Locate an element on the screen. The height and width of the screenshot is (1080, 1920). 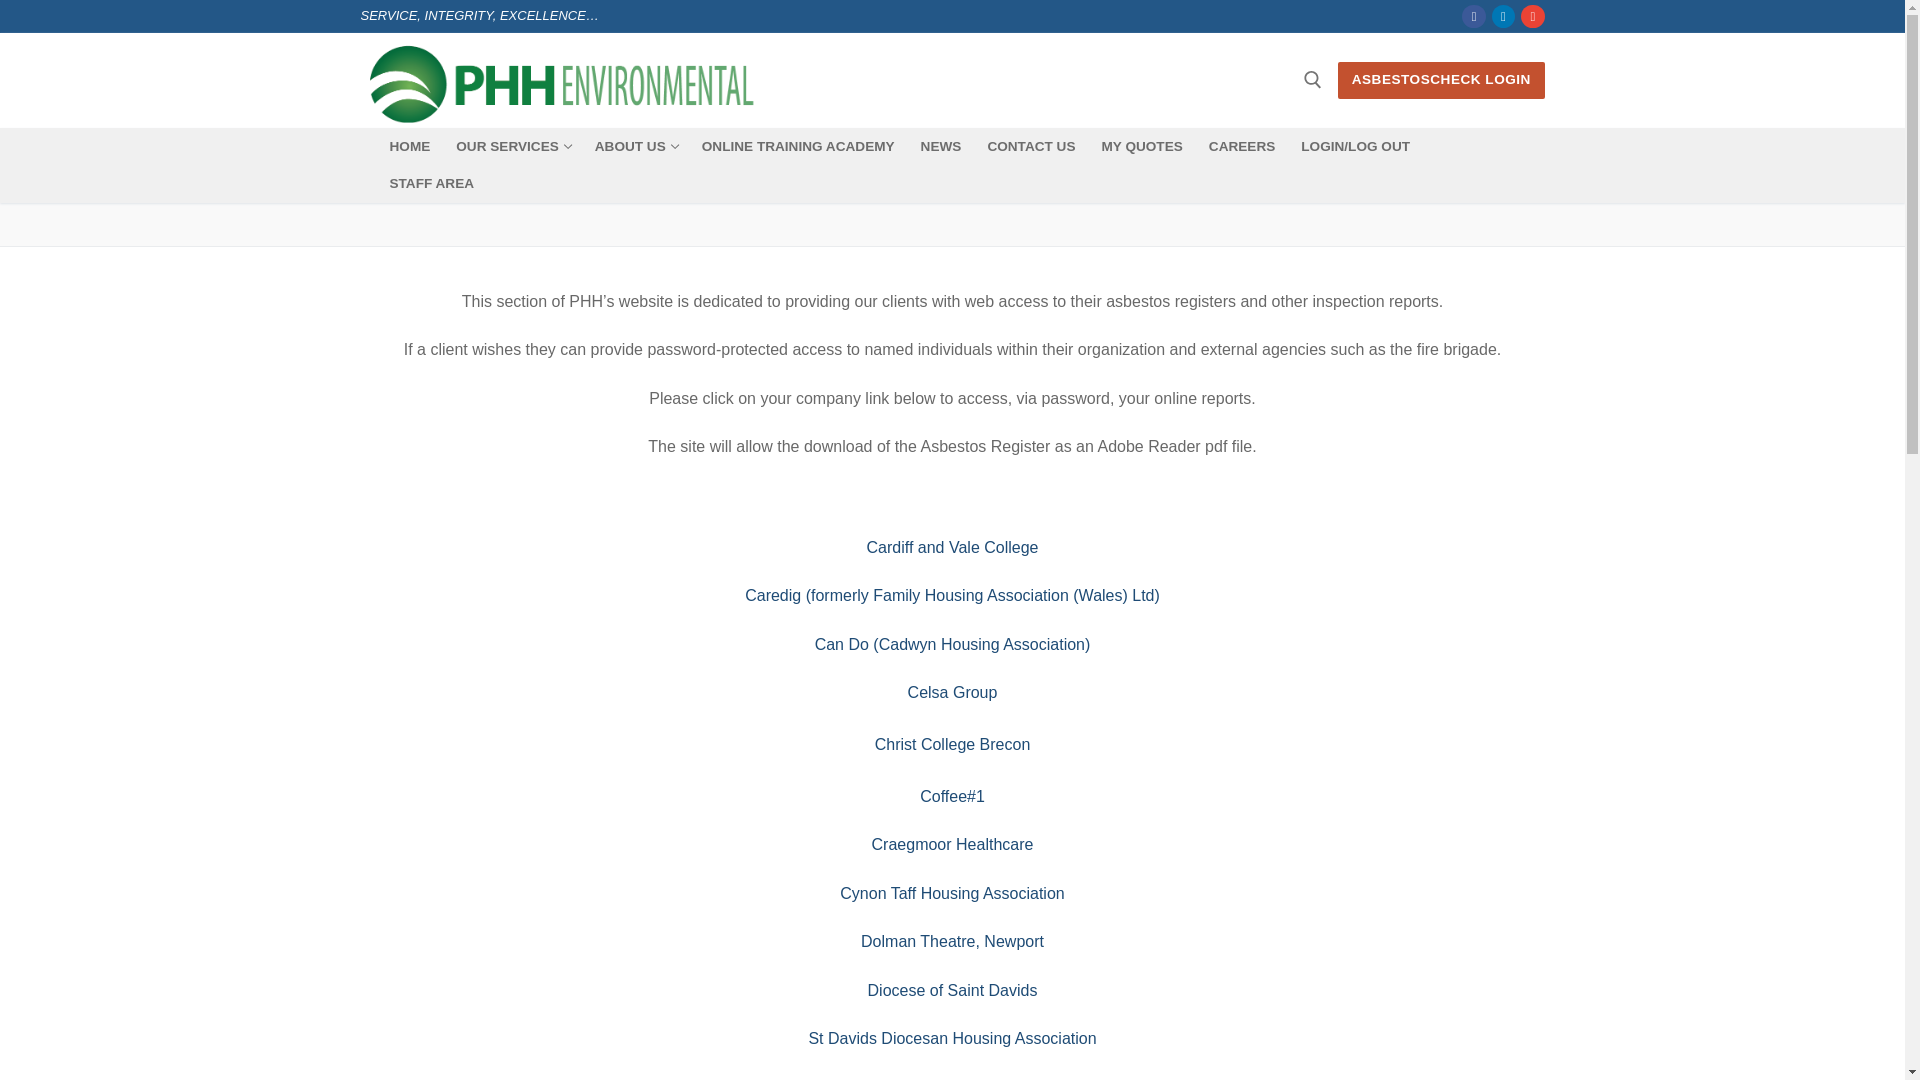
HOME is located at coordinates (1503, 16).